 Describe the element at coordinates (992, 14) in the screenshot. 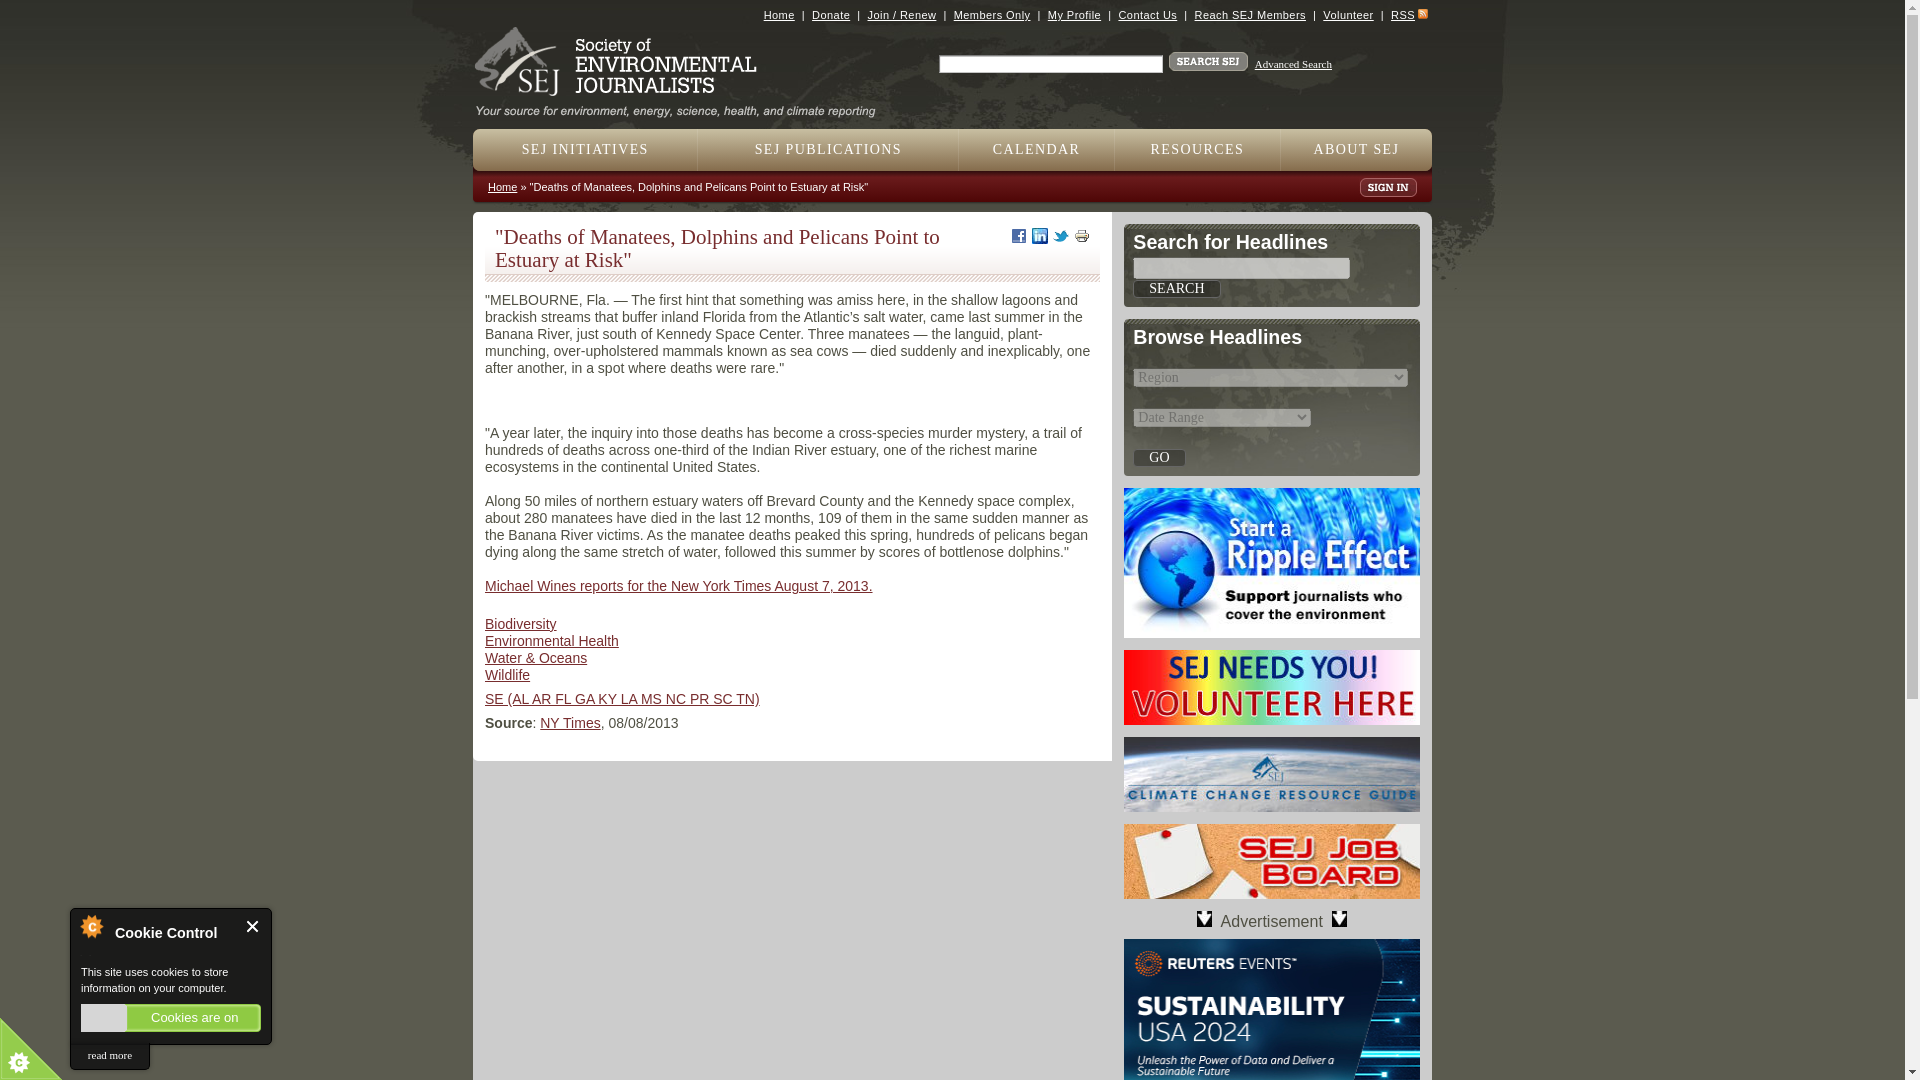

I see `Members Only` at that location.